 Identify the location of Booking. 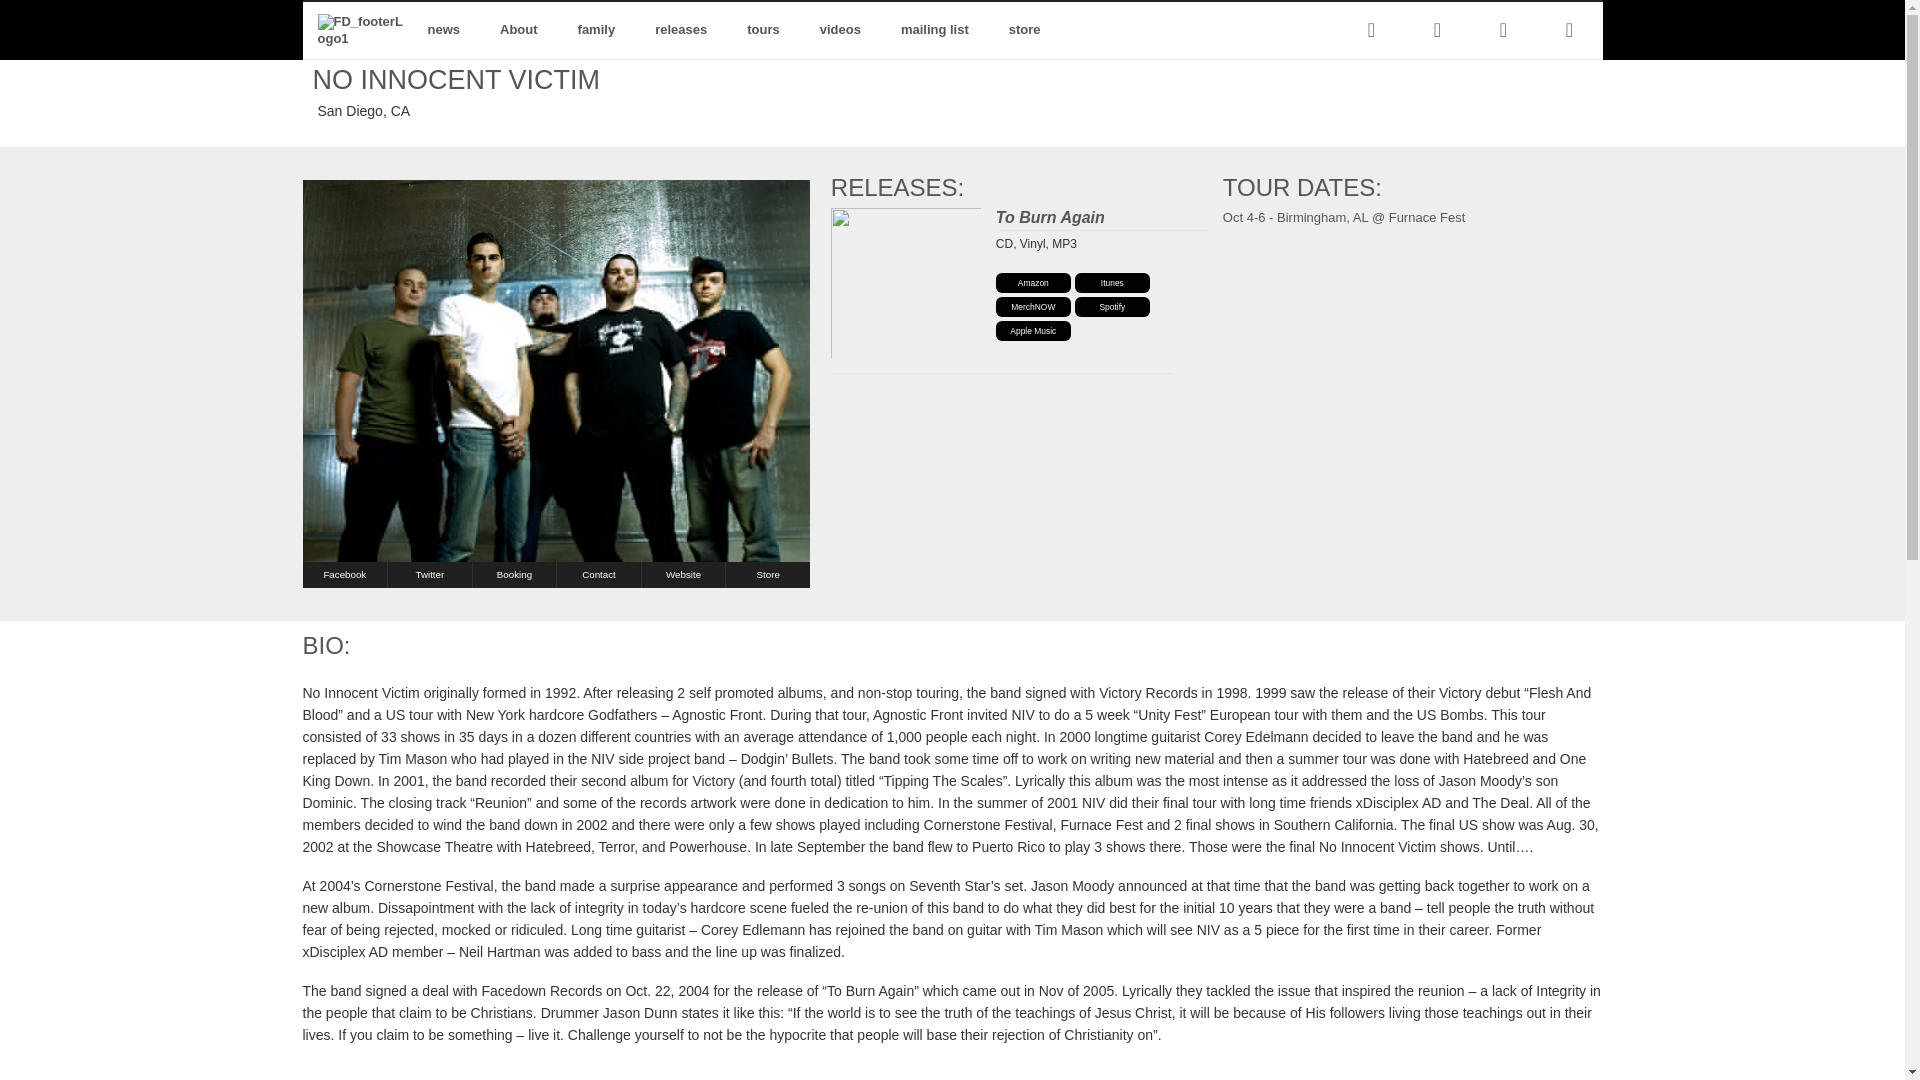
(598, 574).